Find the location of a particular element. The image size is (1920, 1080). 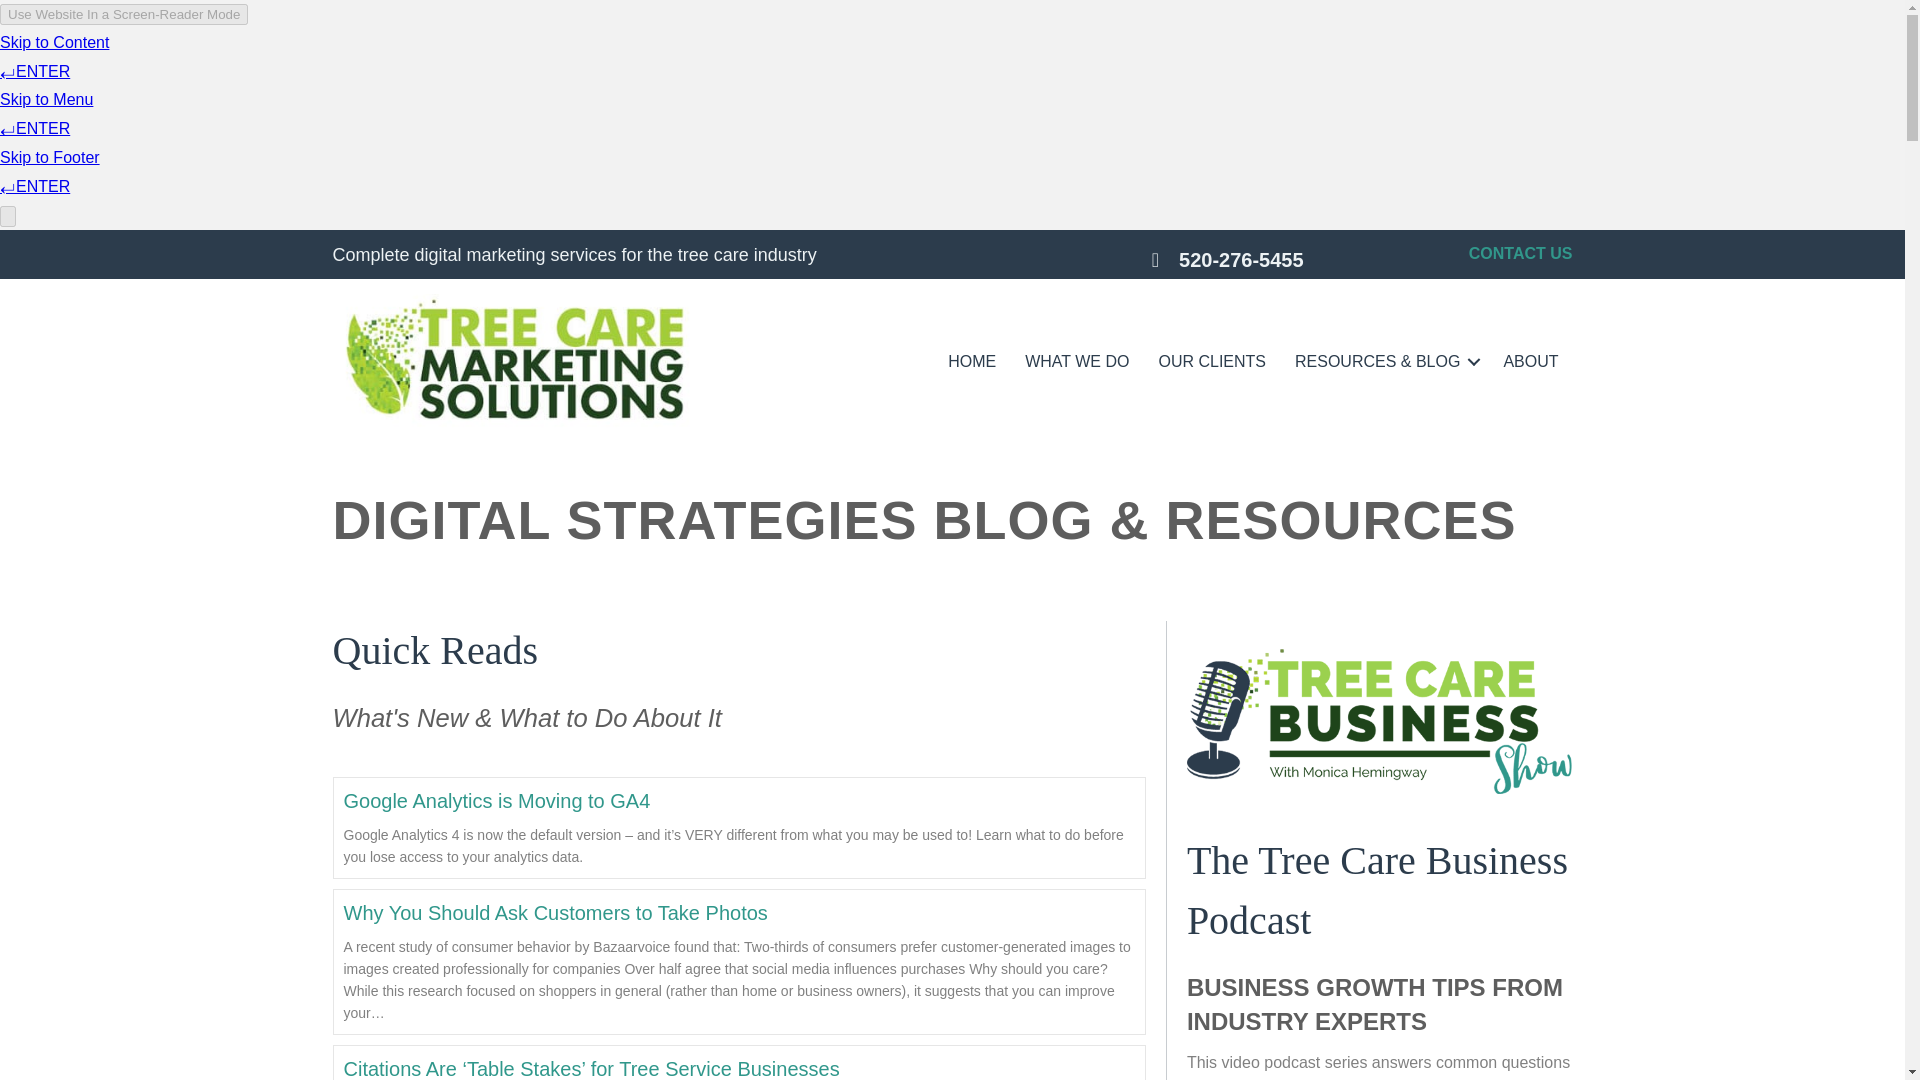

Why You Should Ask Customers to Take Photos is located at coordinates (556, 912).